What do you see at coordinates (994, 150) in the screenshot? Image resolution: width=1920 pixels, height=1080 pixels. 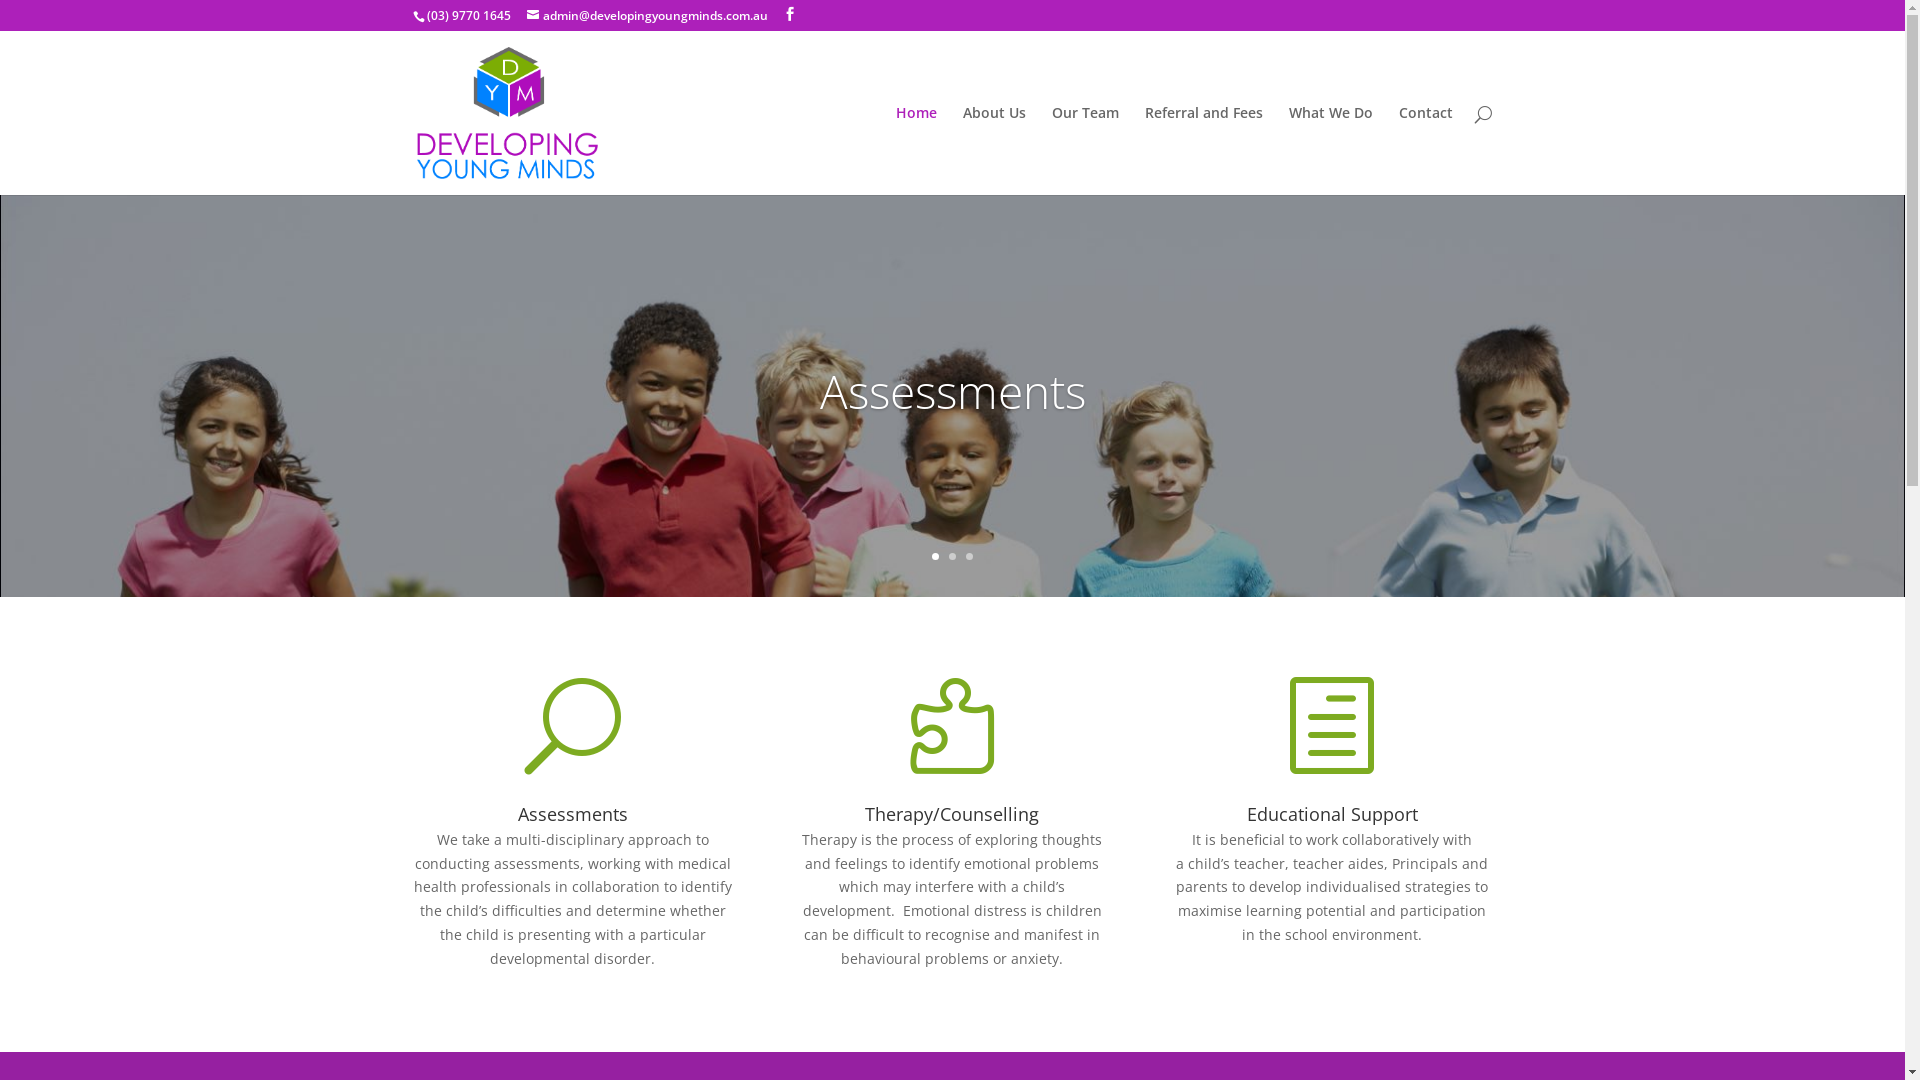 I see `About Us` at bounding box center [994, 150].